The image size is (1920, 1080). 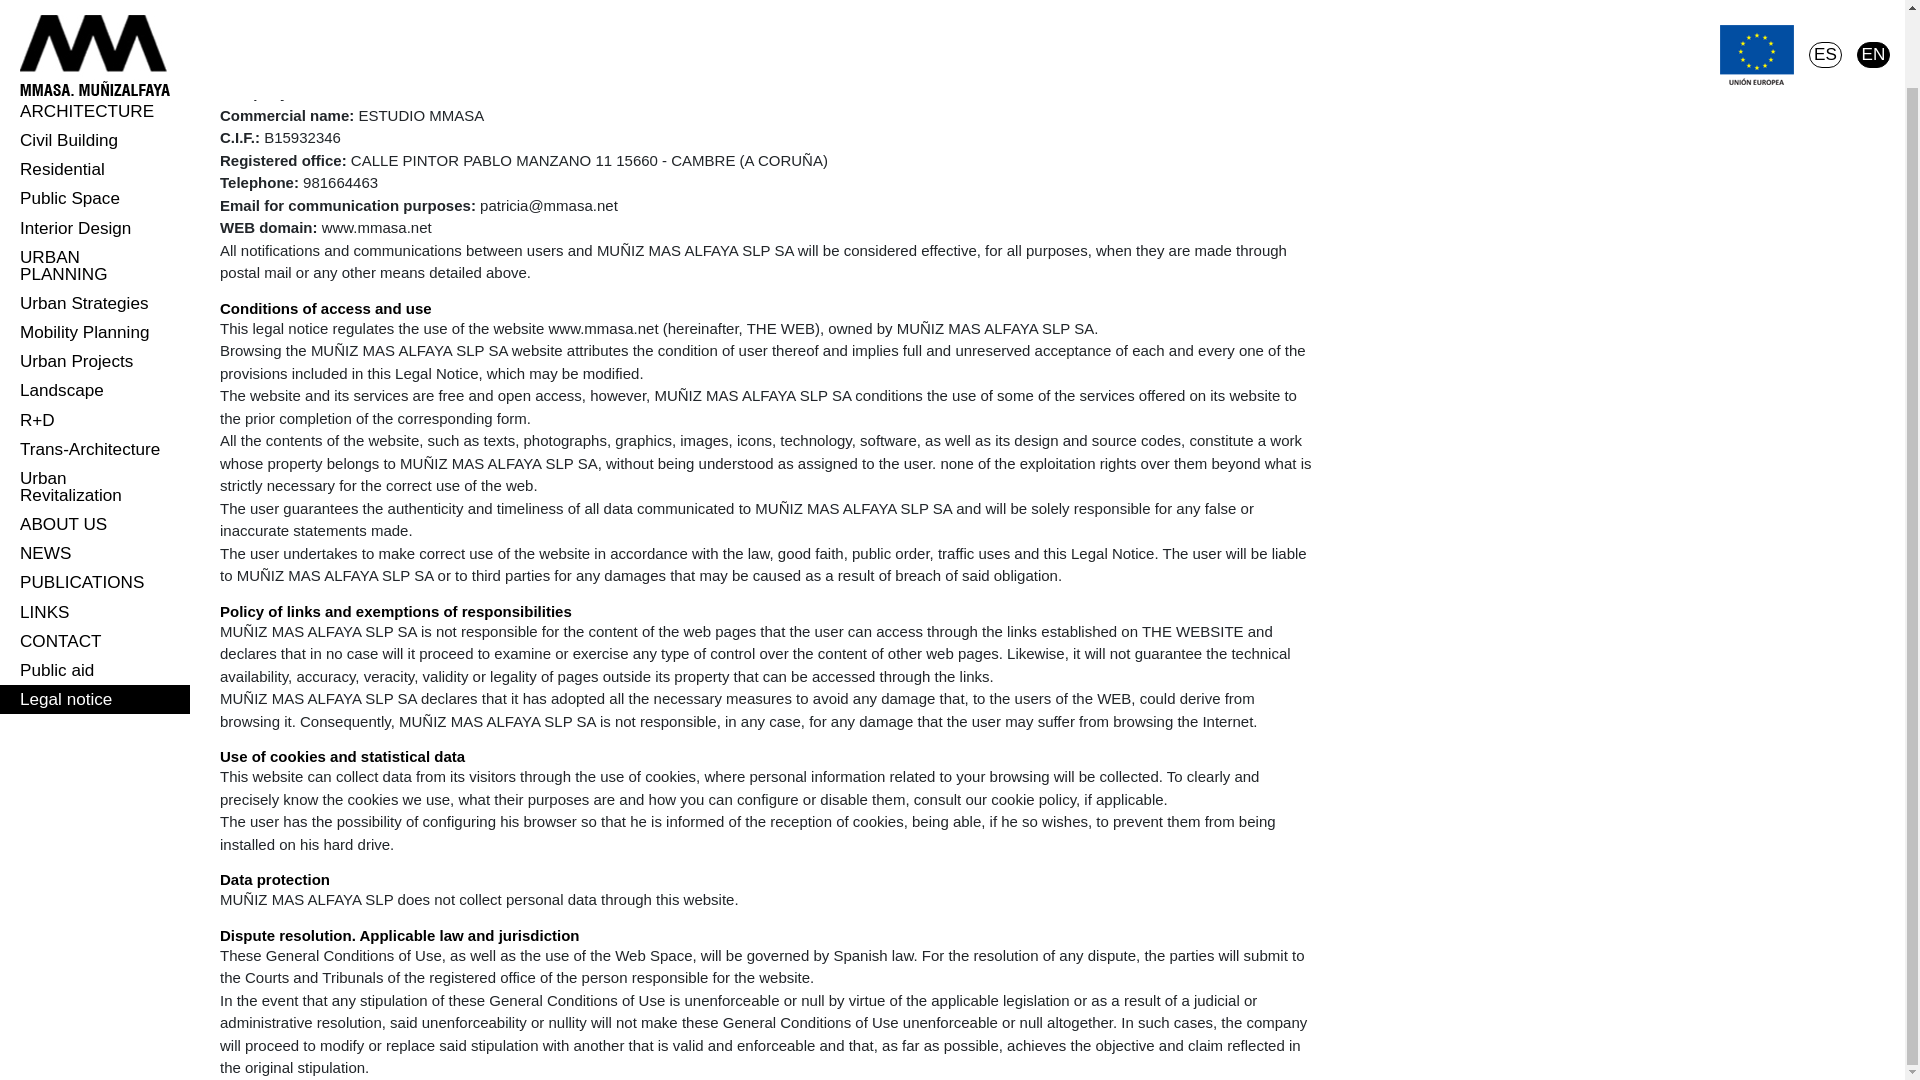 I want to click on Trans-Architecture, so click(x=95, y=450).